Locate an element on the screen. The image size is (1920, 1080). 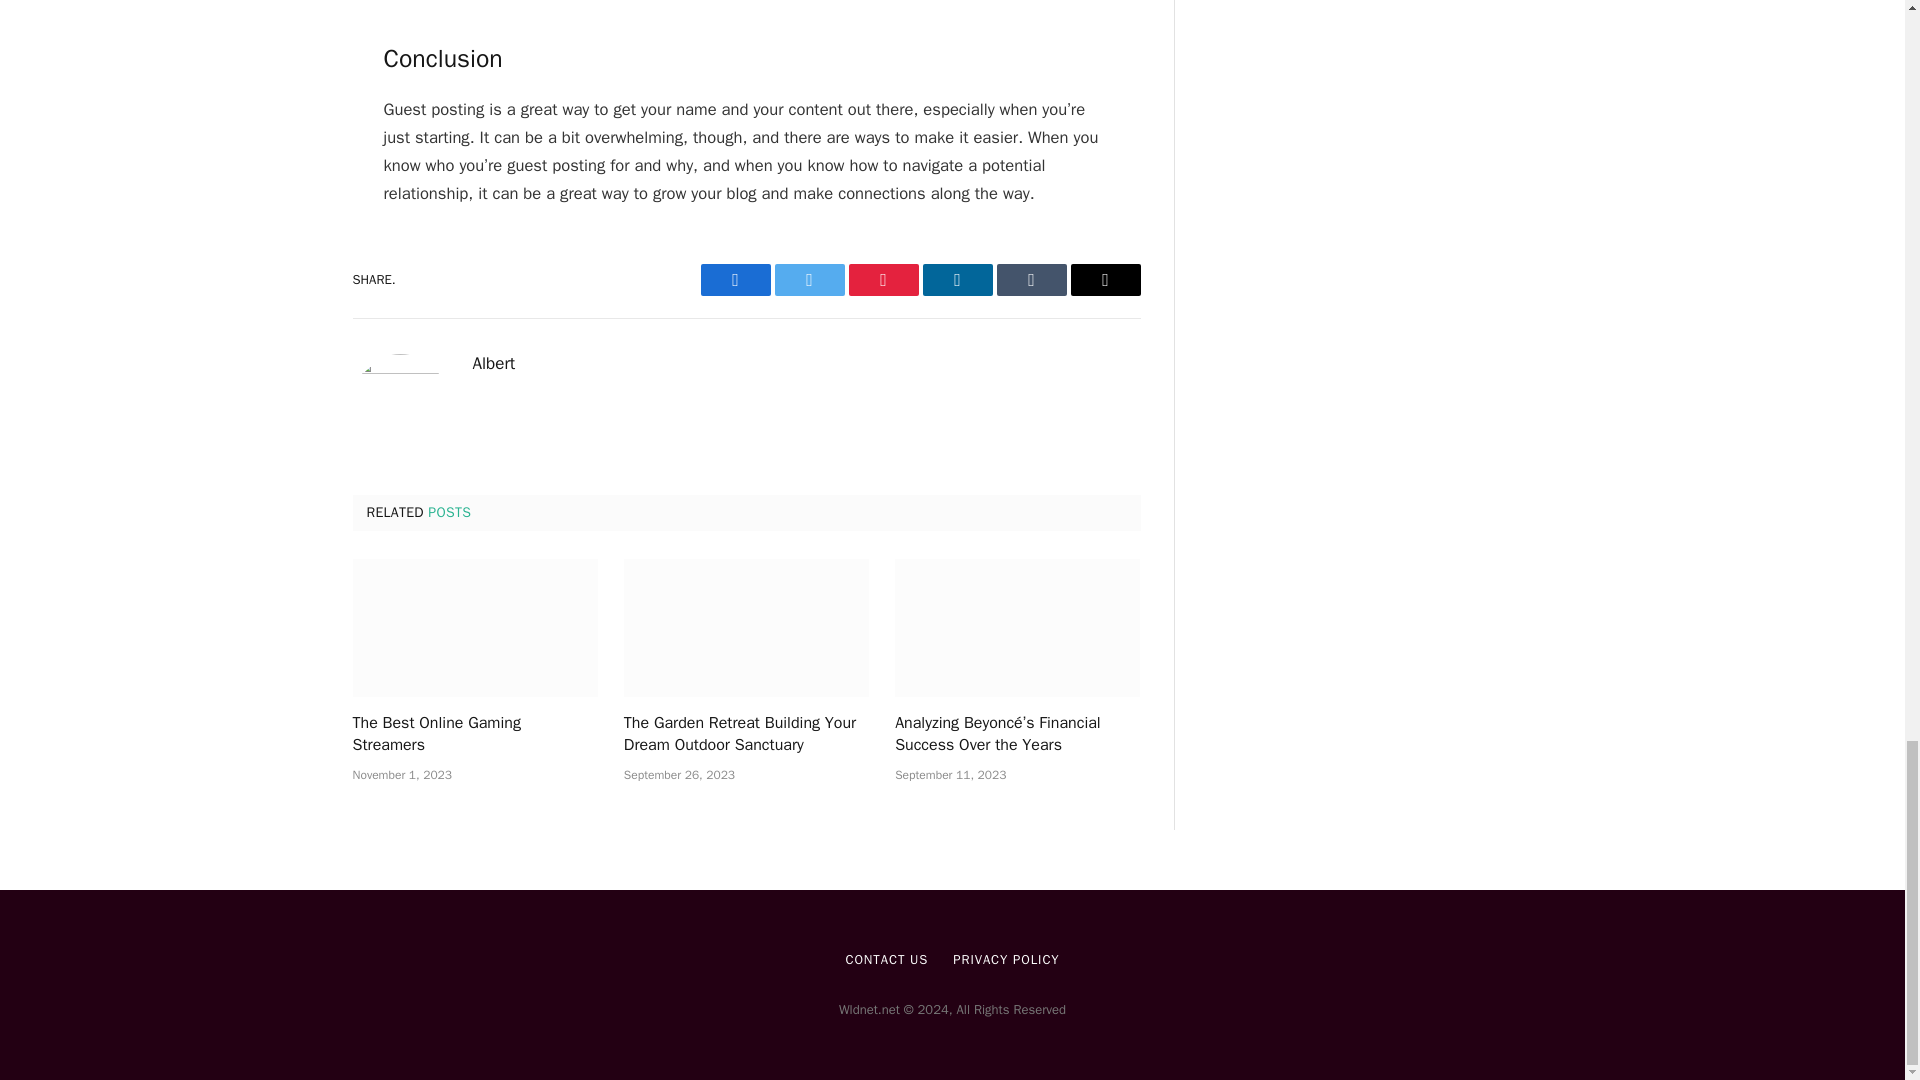
Facebook is located at coordinates (734, 279).